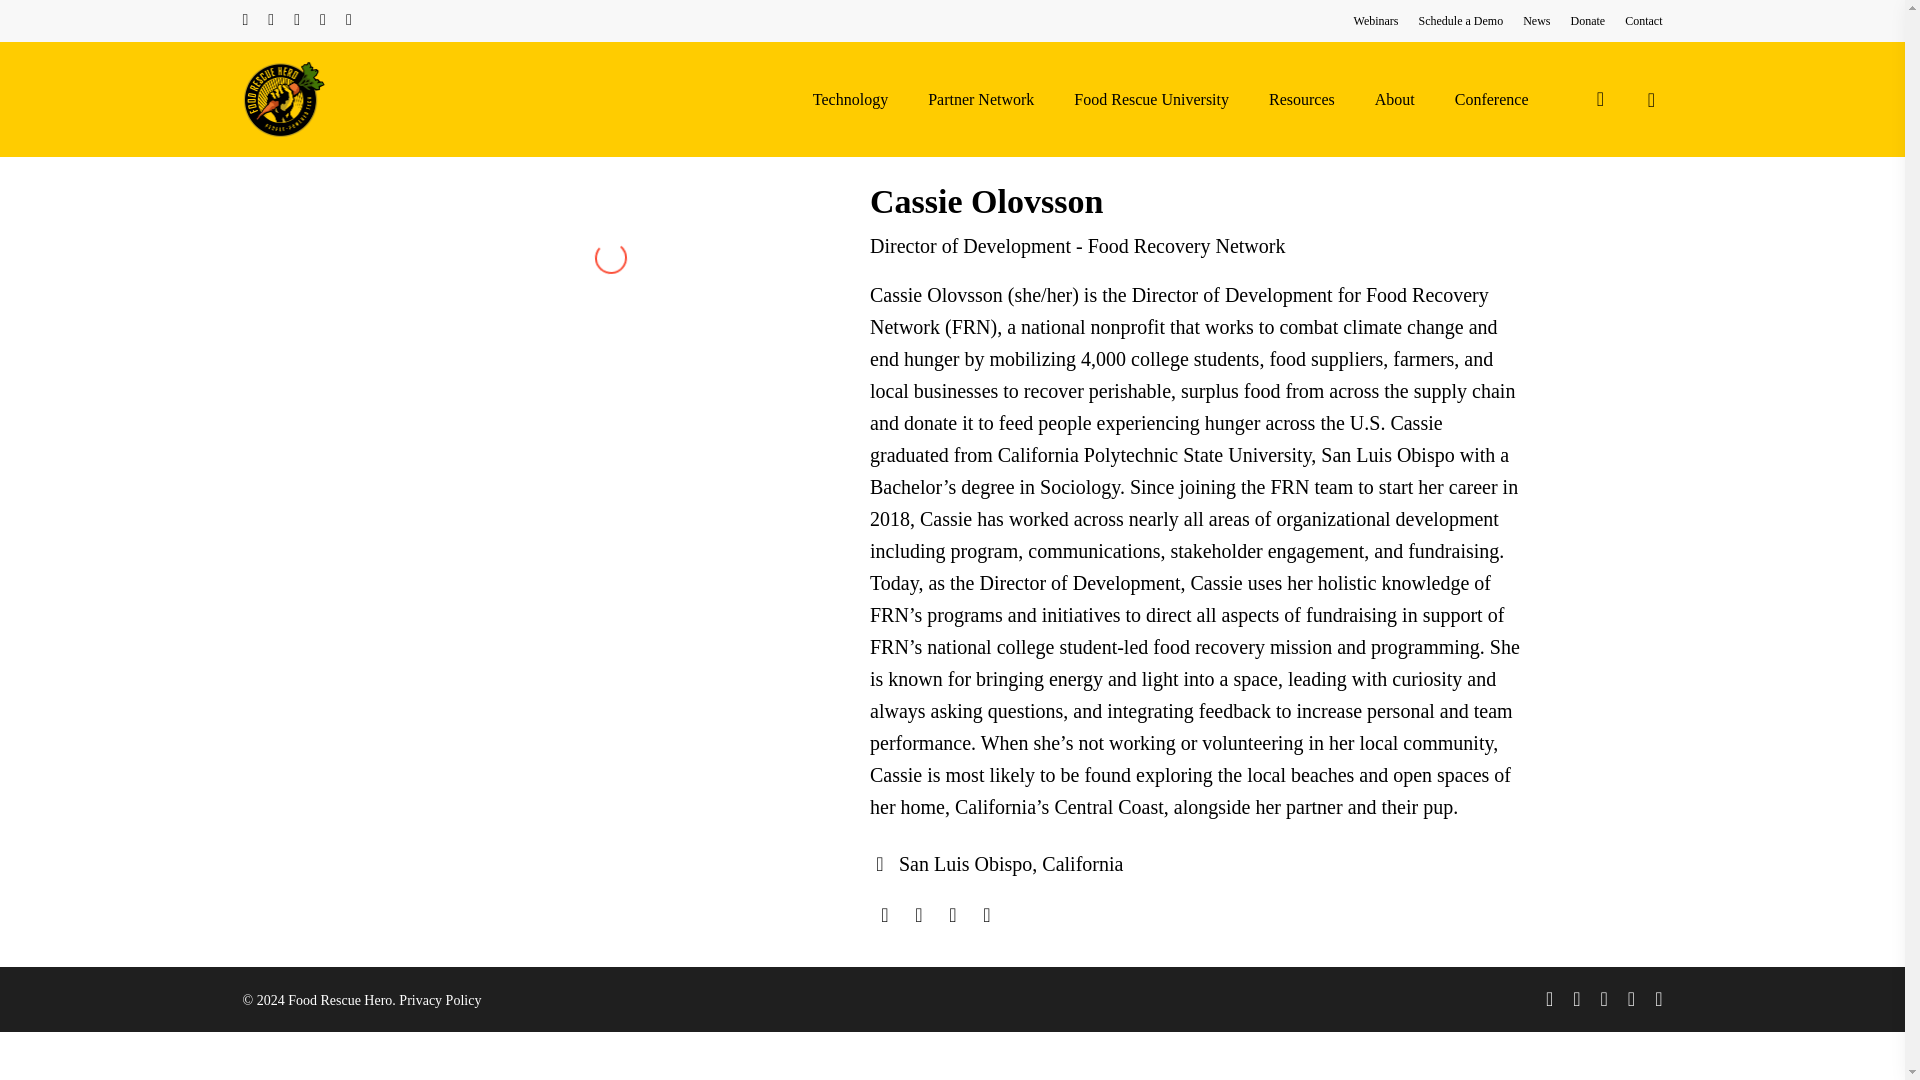 Image resolution: width=1920 pixels, height=1080 pixels. Describe the element at coordinates (1394, 100) in the screenshot. I see `About` at that location.